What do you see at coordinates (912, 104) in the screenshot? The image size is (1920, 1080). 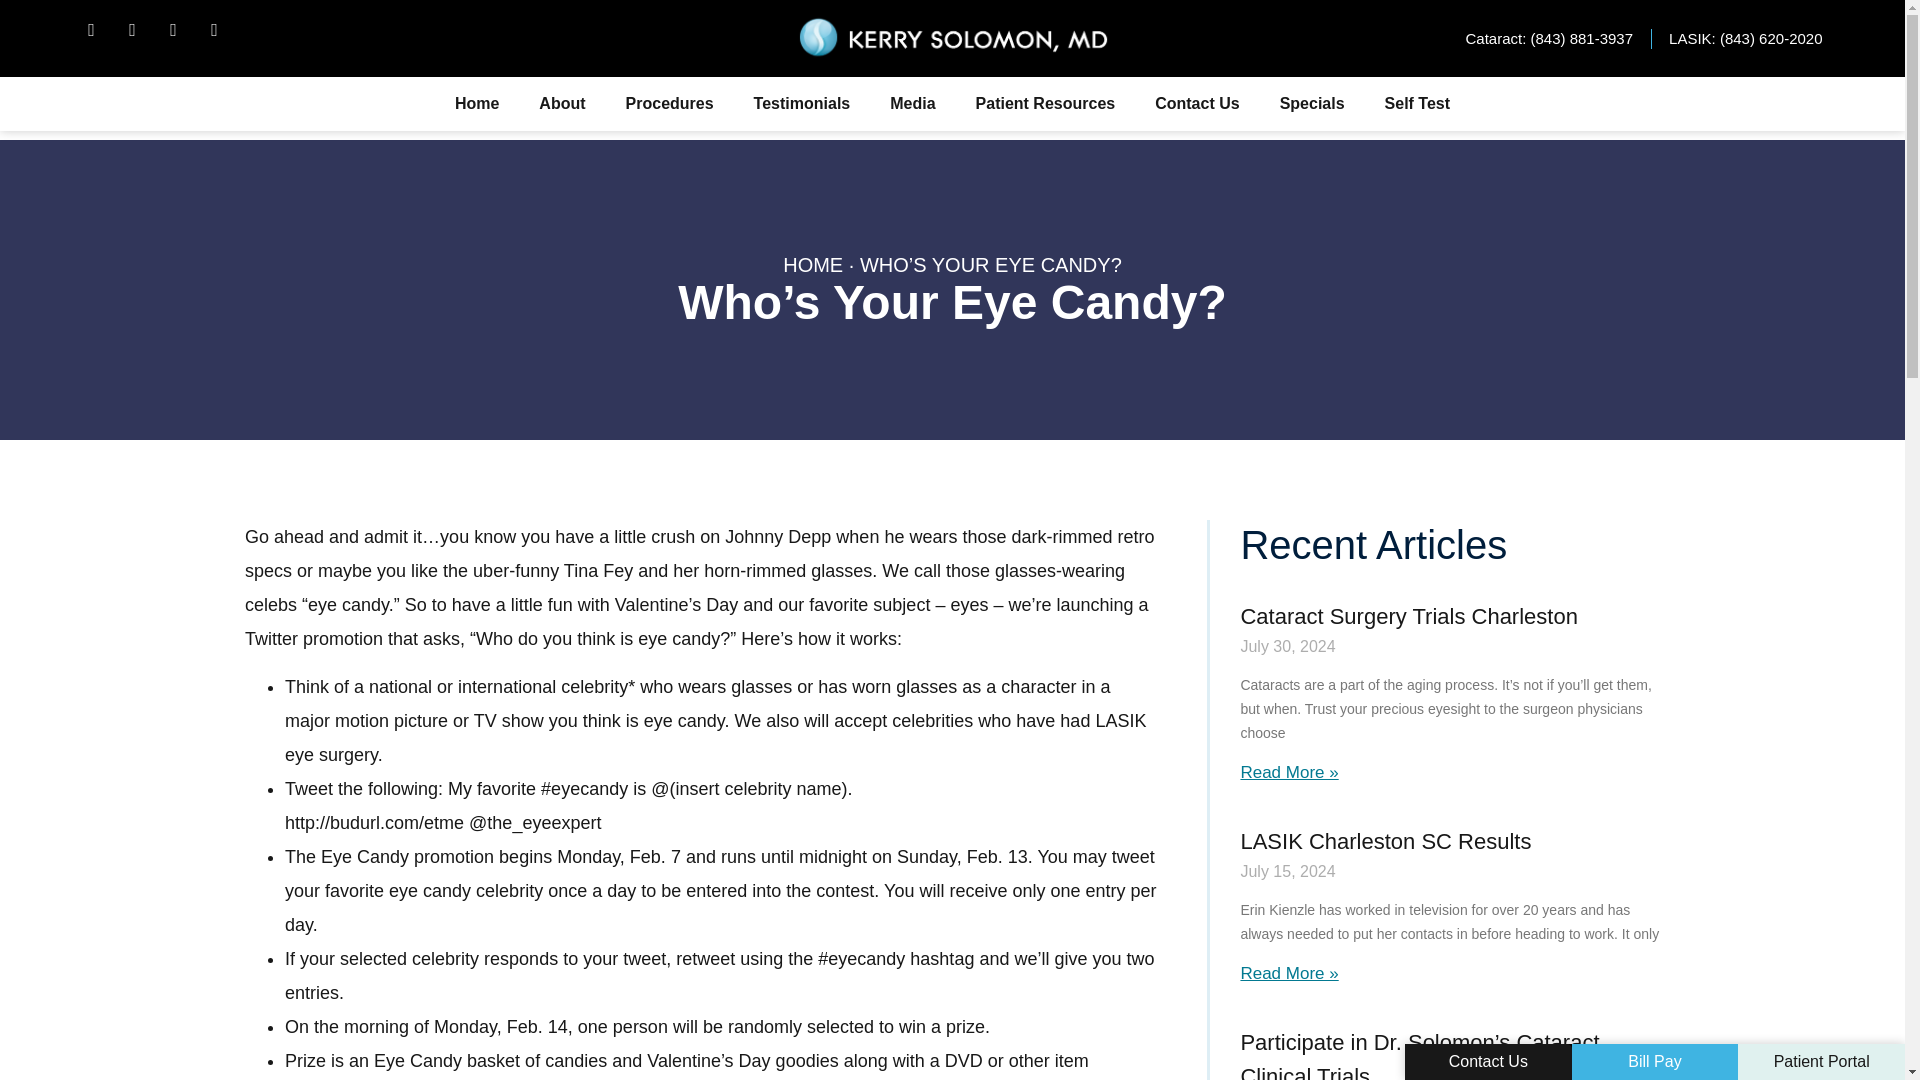 I see `Media` at bounding box center [912, 104].